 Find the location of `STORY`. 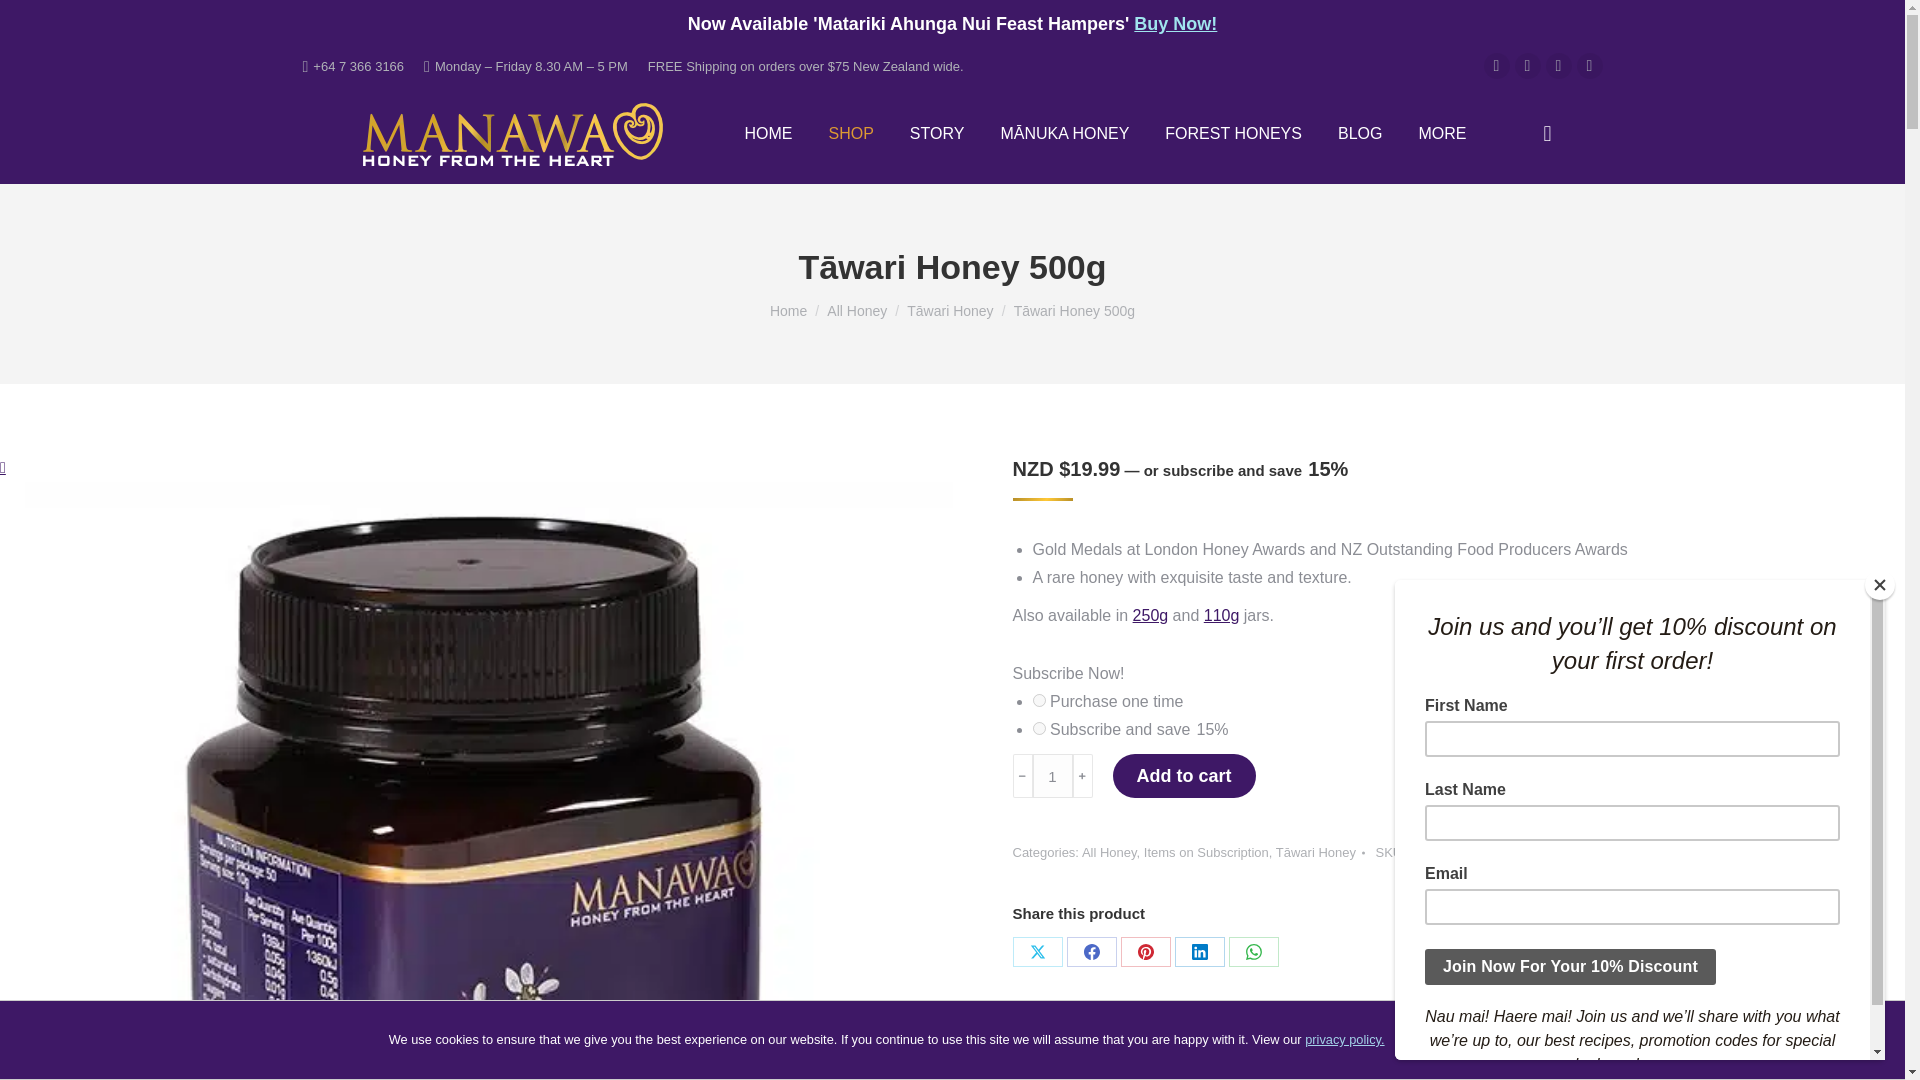

STORY is located at coordinates (938, 134).